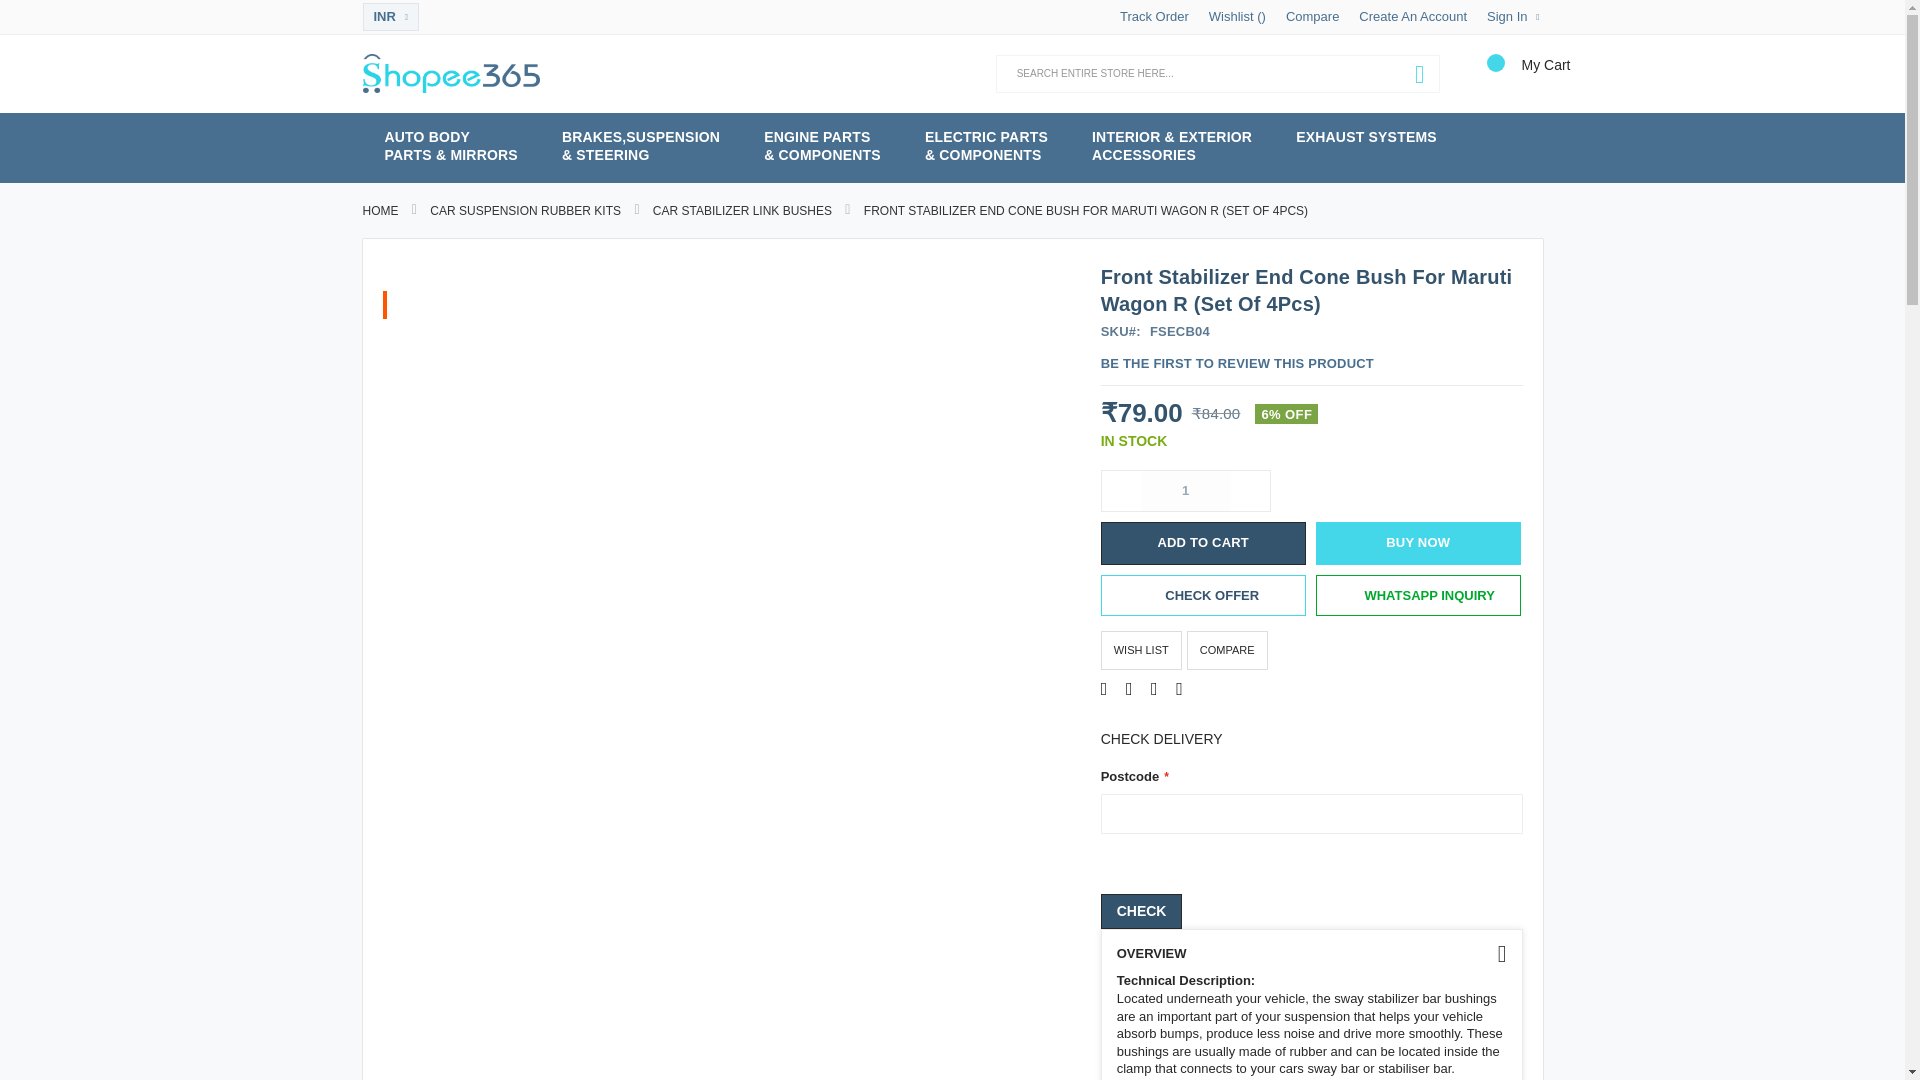  I want to click on Create An Account, so click(1412, 16).